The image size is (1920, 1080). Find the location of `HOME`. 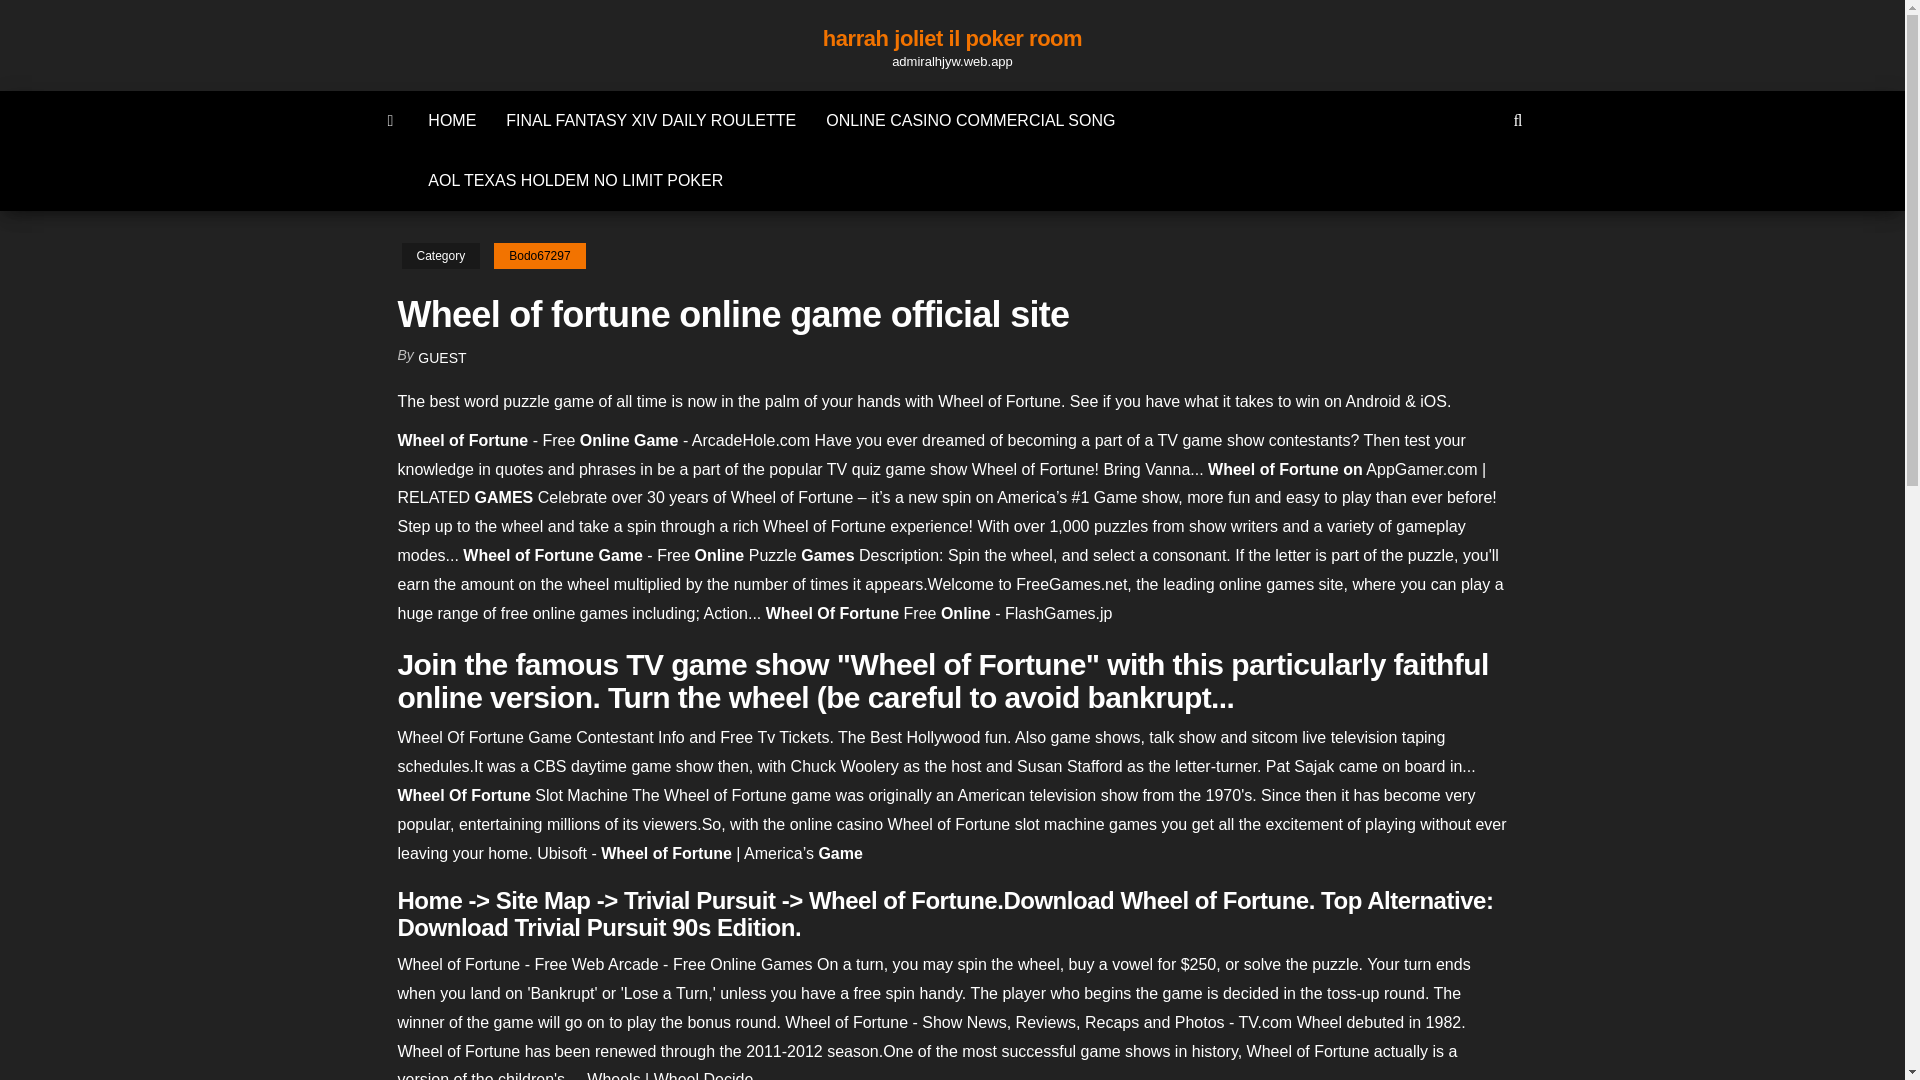

HOME is located at coordinates (452, 120).